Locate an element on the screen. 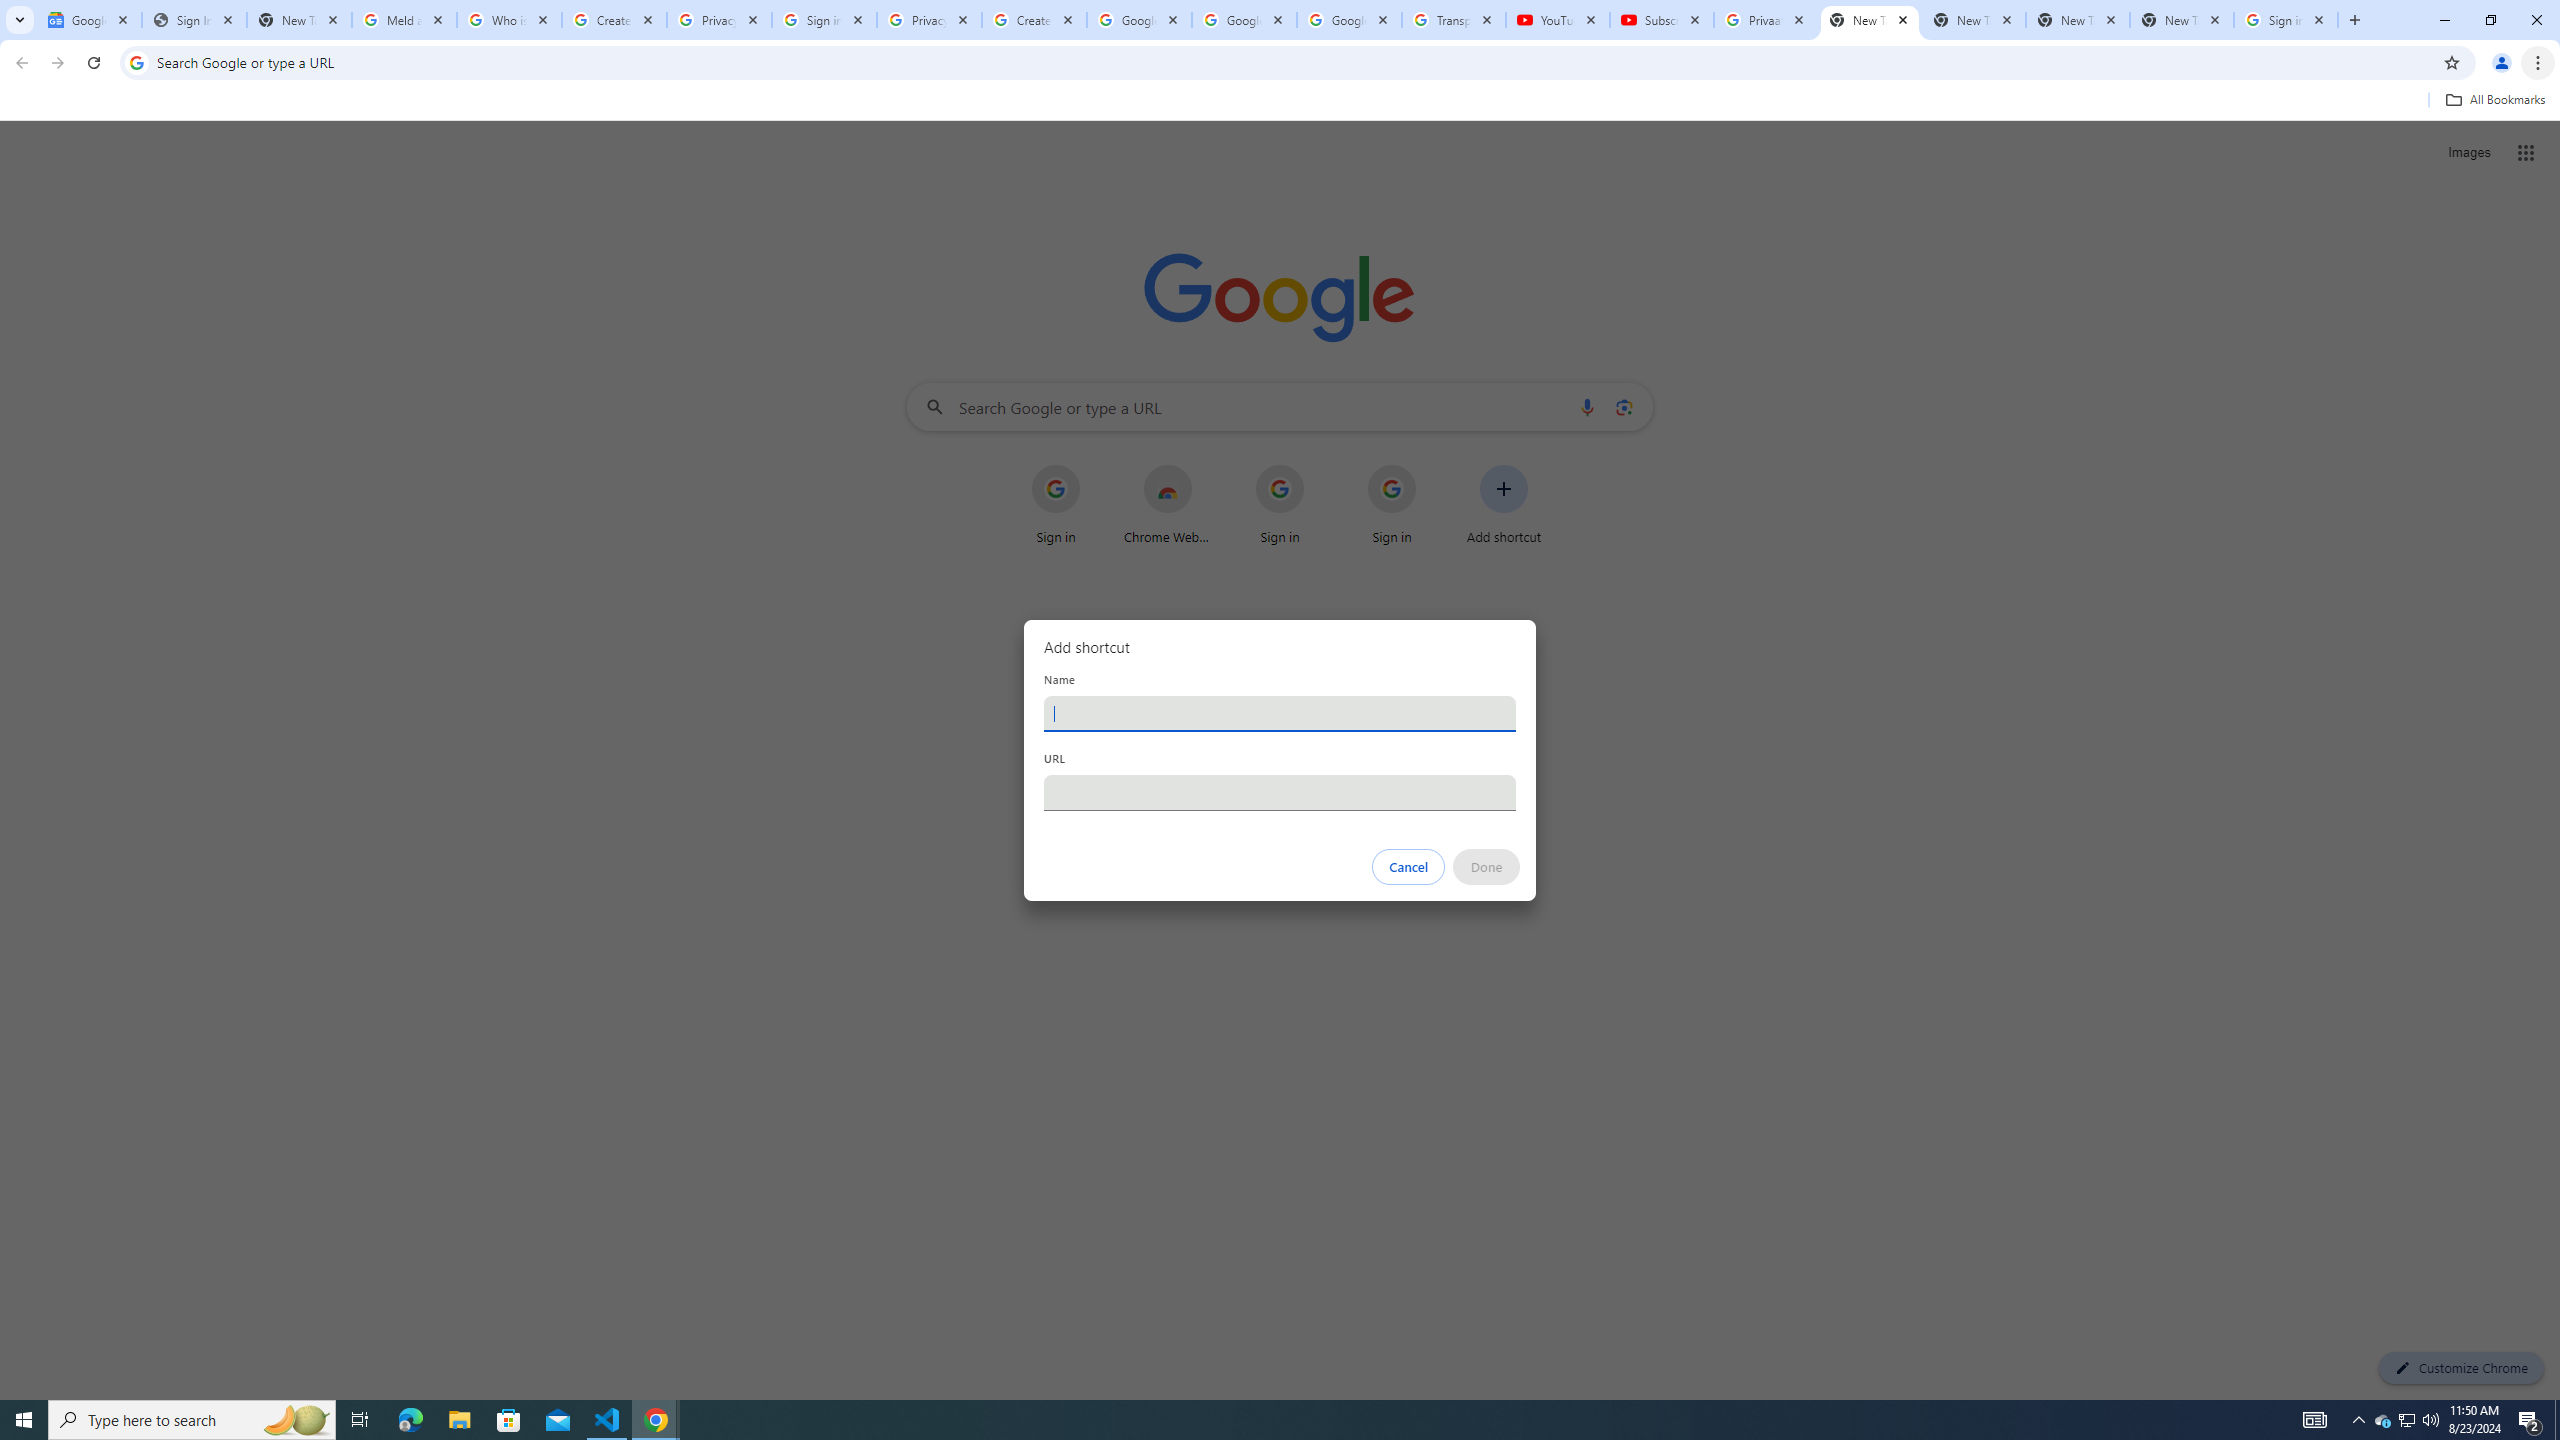  Google News is located at coordinates (90, 20).